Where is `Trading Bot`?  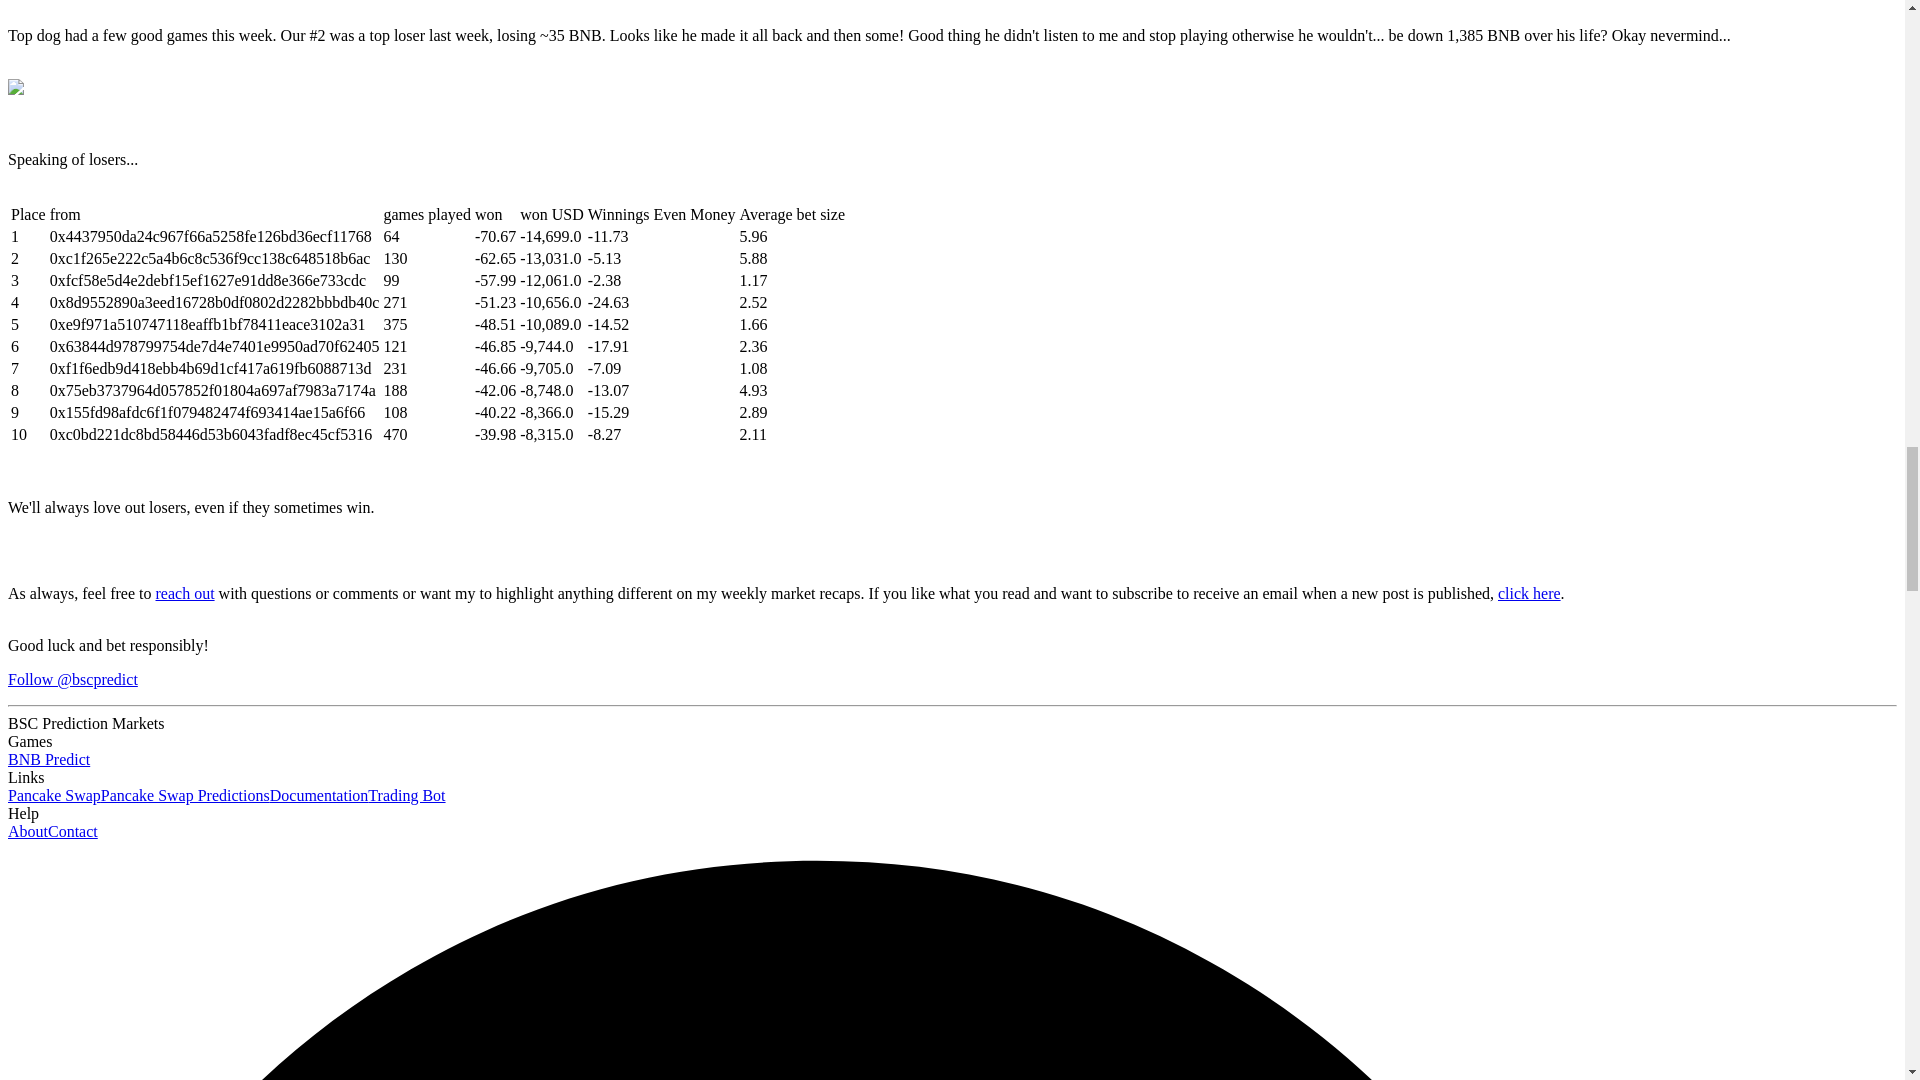 Trading Bot is located at coordinates (406, 795).